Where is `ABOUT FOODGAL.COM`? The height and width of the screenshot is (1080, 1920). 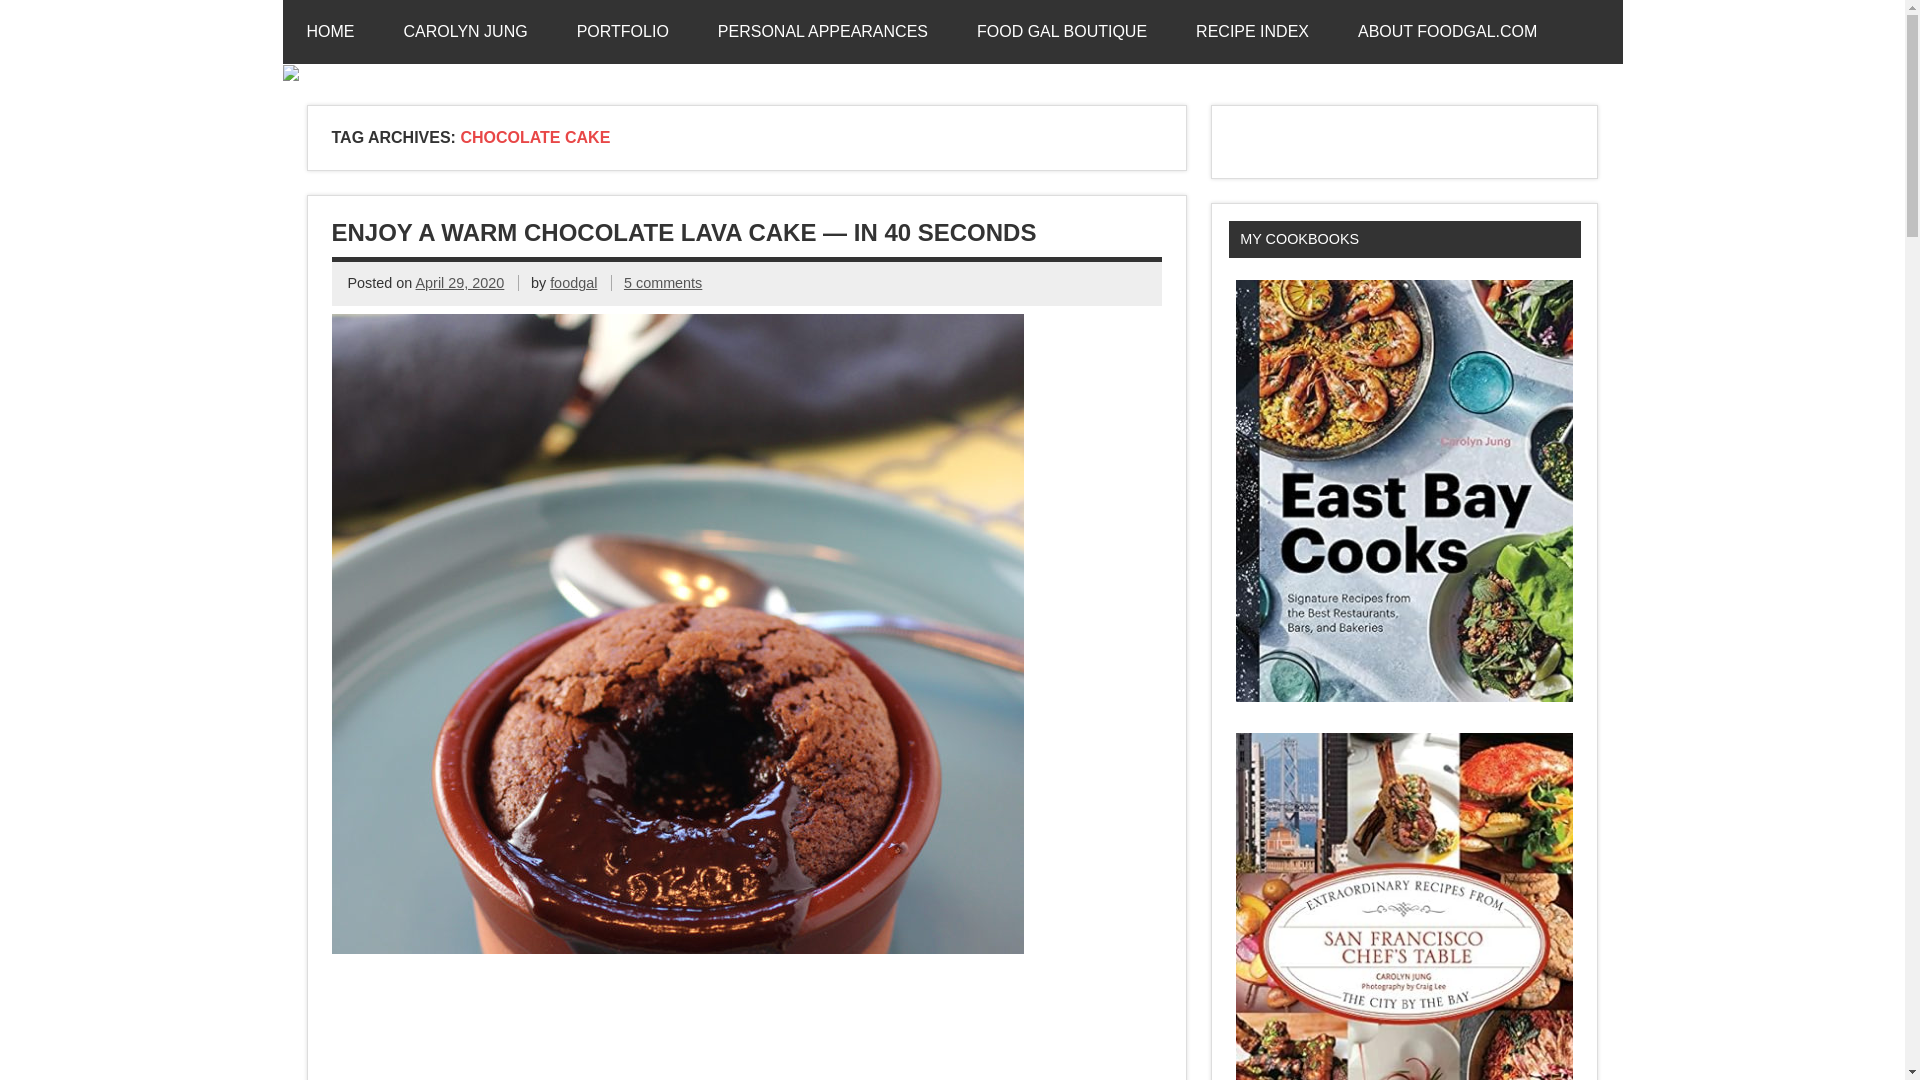
ABOUT FOODGAL.COM is located at coordinates (1447, 32).